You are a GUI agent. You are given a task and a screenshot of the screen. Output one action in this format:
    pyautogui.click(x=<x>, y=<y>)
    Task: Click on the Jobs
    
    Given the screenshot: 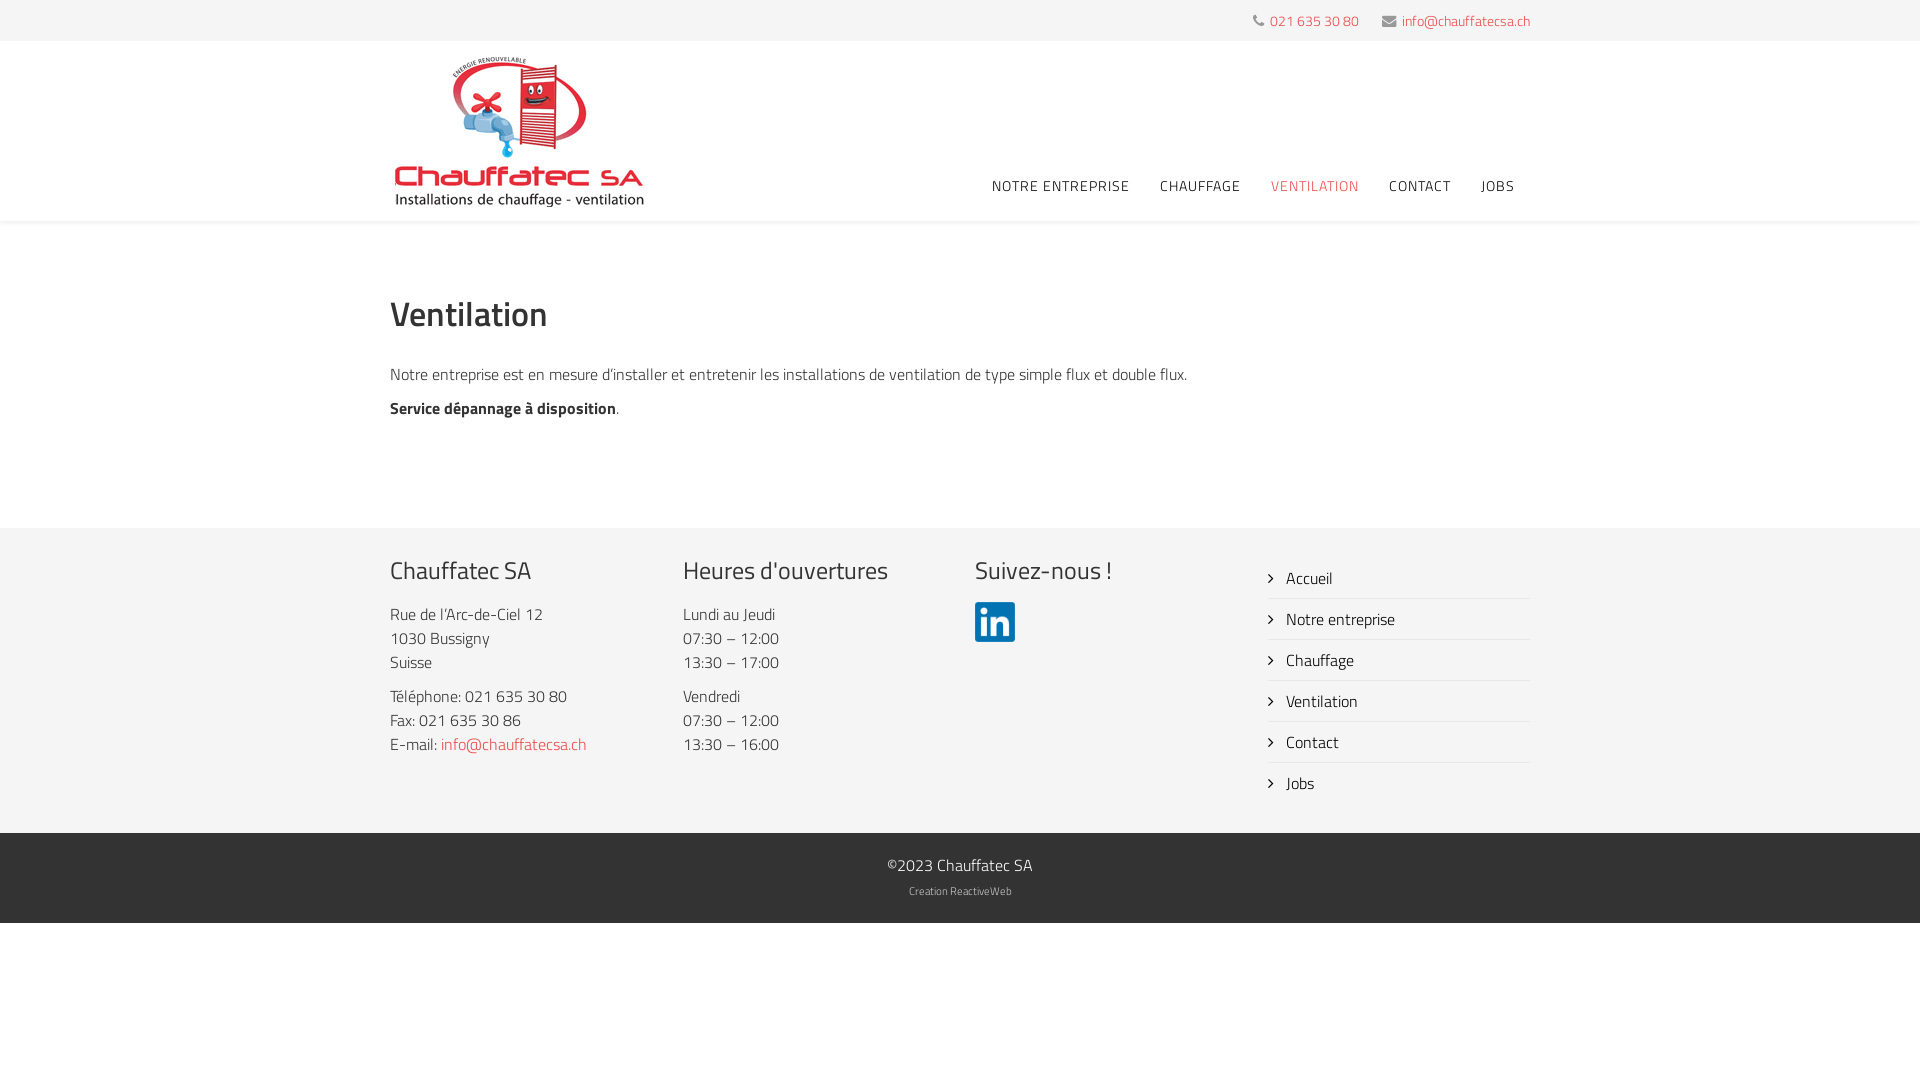 What is the action you would take?
    pyautogui.click(x=1400, y=783)
    